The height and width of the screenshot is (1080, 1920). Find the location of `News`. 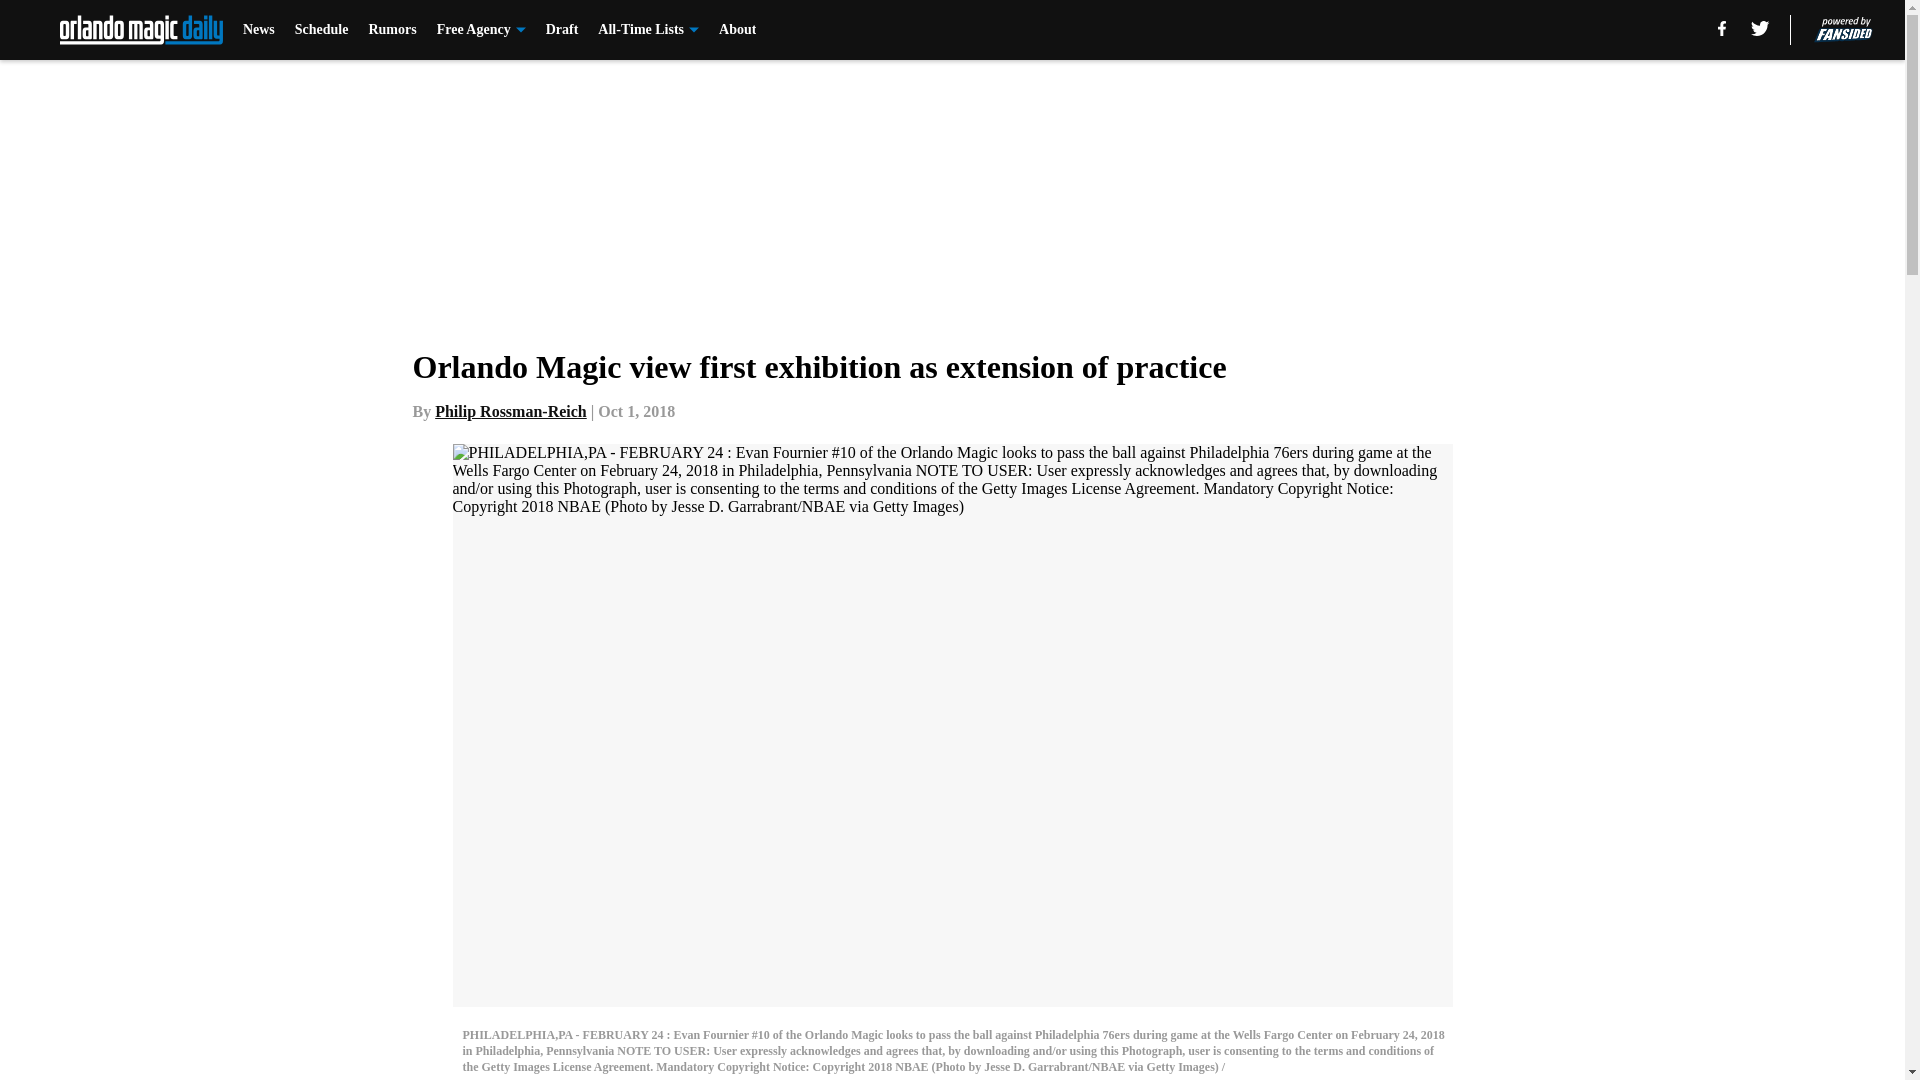

News is located at coordinates (258, 30).